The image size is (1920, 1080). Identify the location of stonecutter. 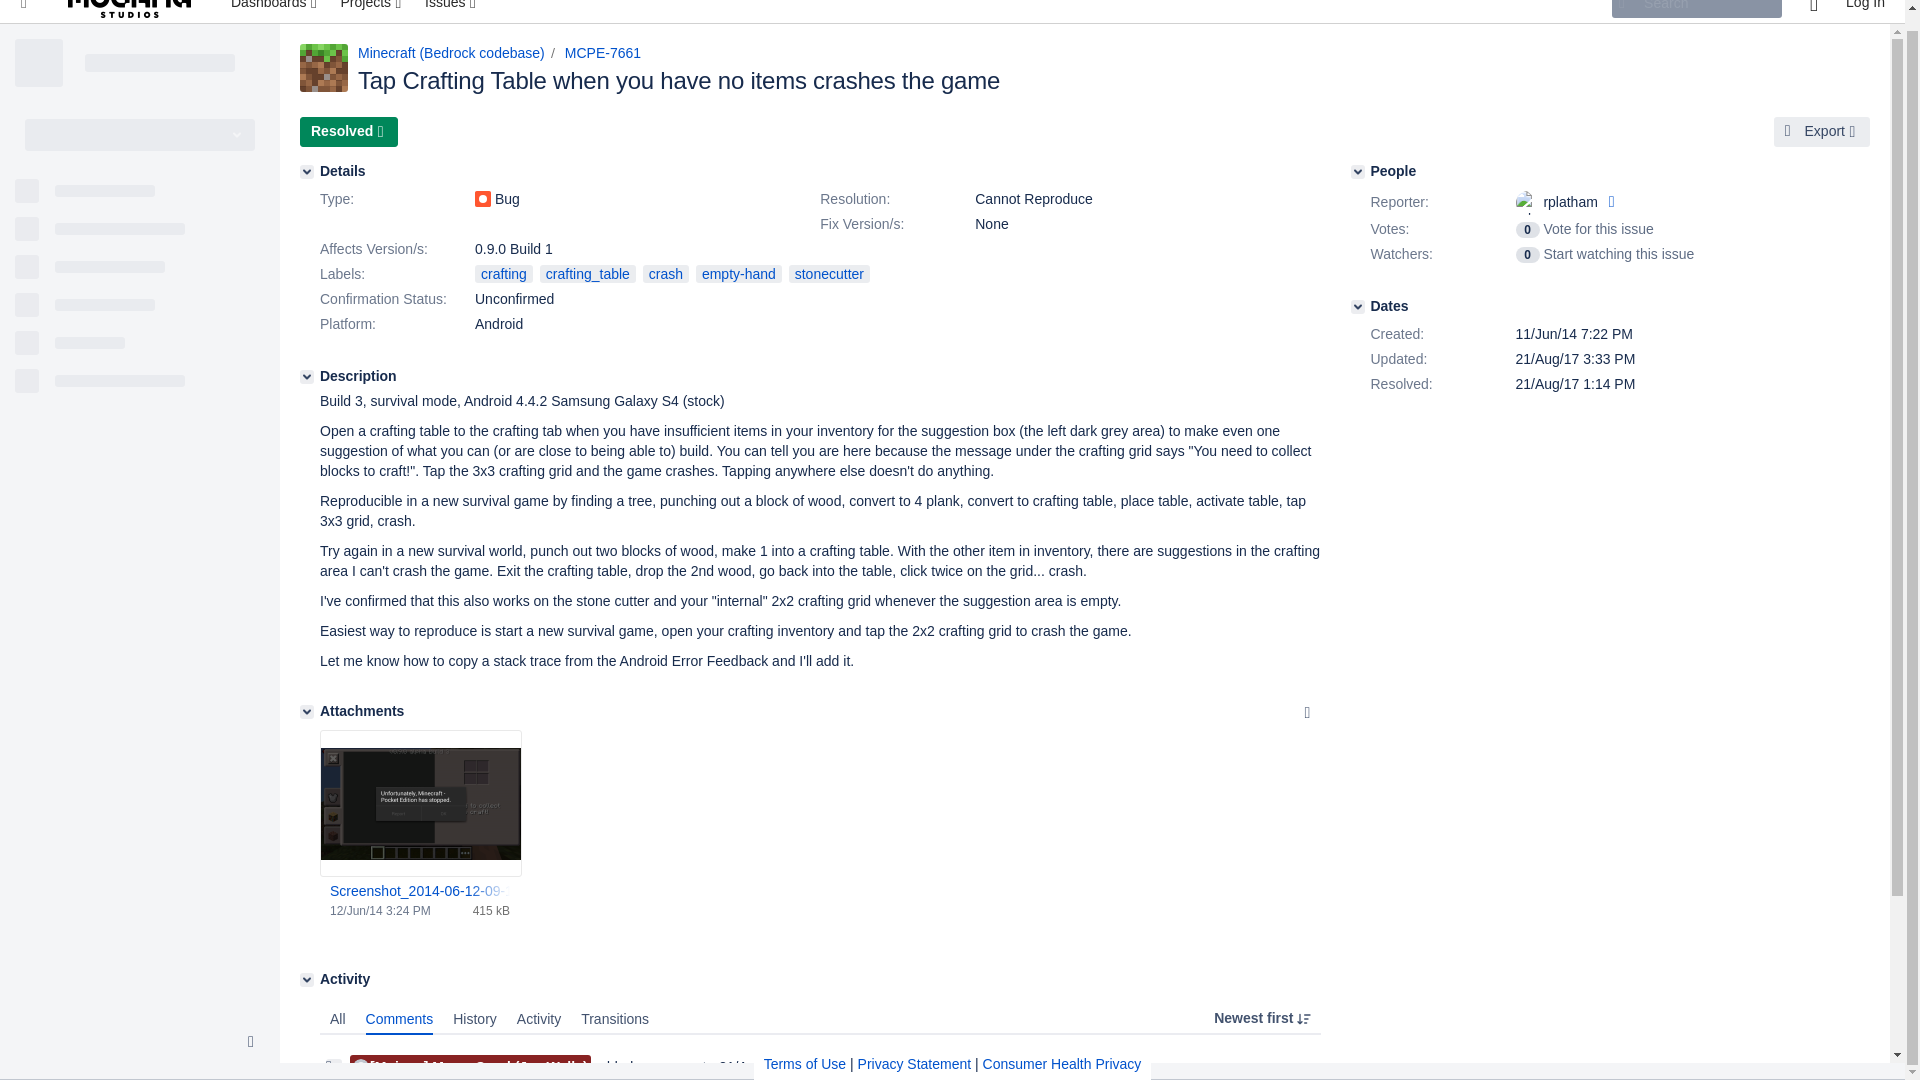
(829, 273).